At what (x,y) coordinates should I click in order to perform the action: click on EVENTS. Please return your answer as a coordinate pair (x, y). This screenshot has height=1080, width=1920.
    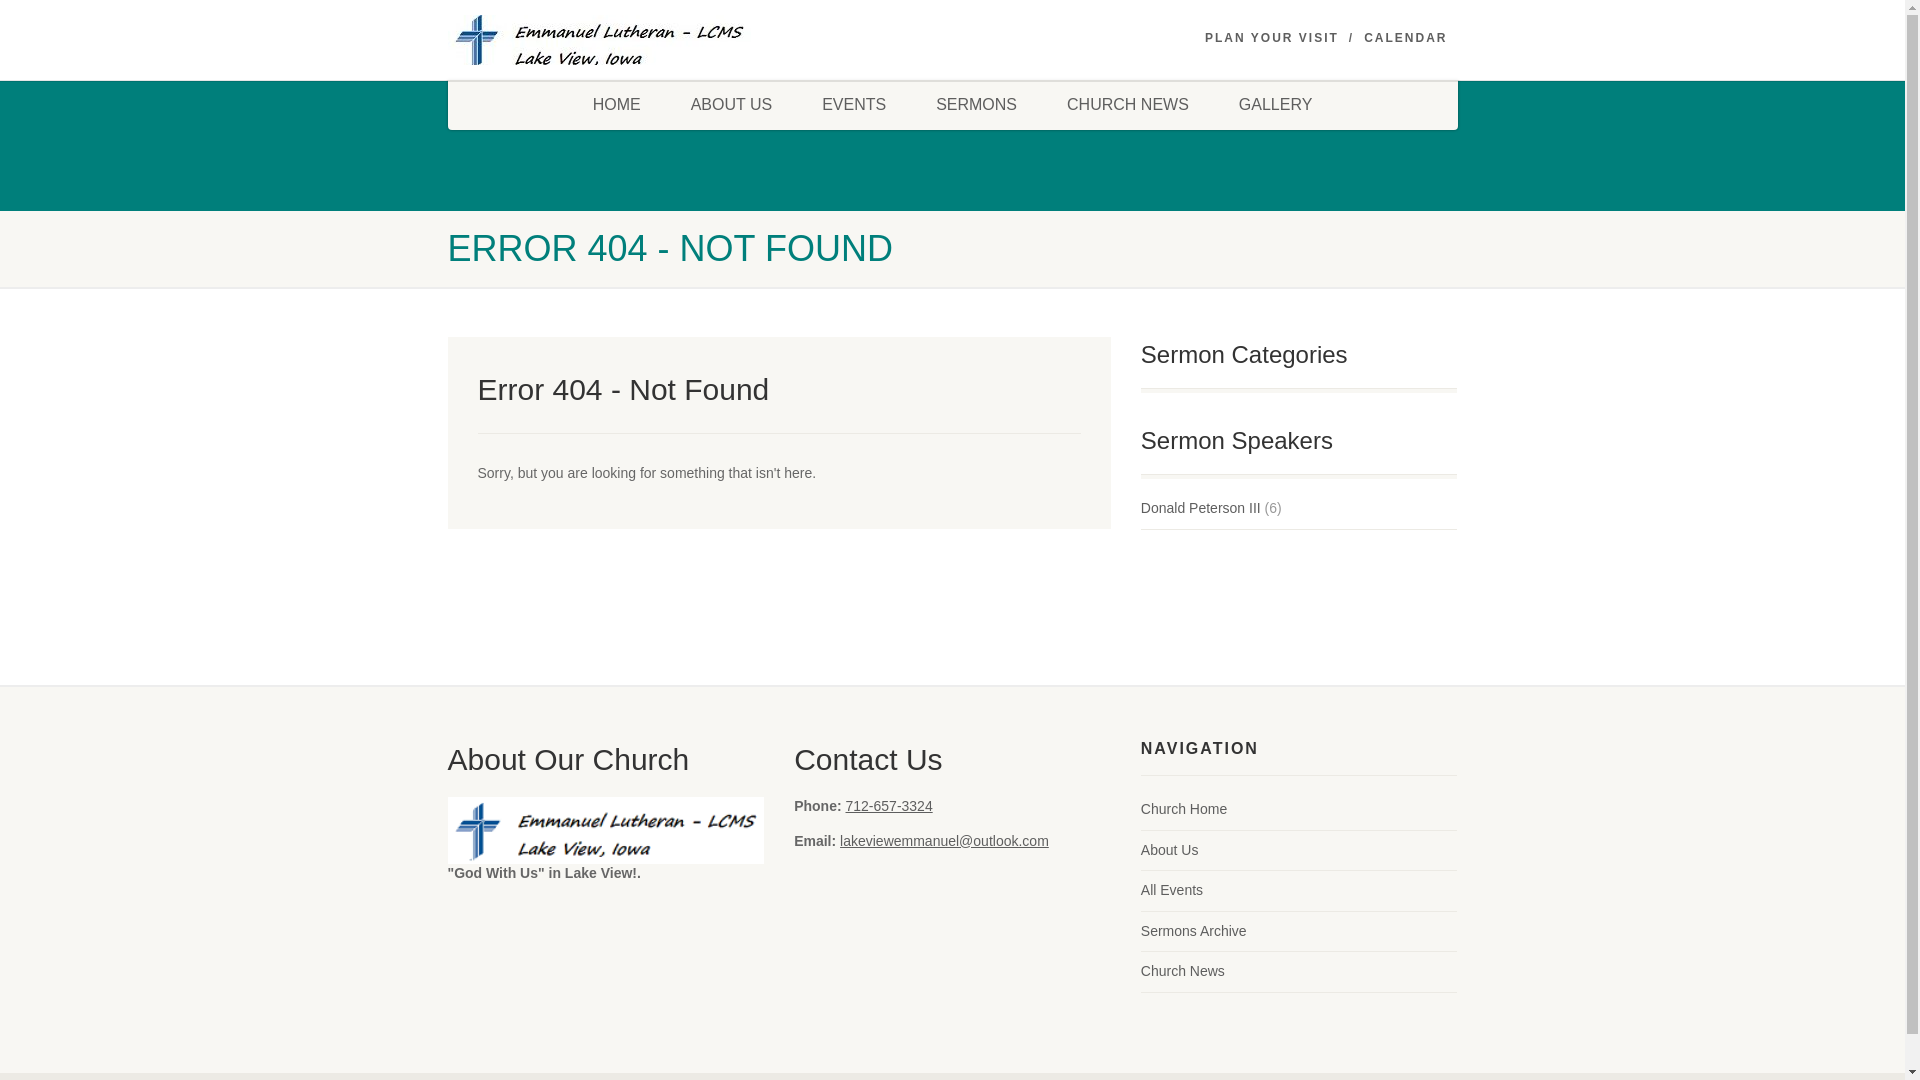
    Looking at the image, I should click on (853, 104).